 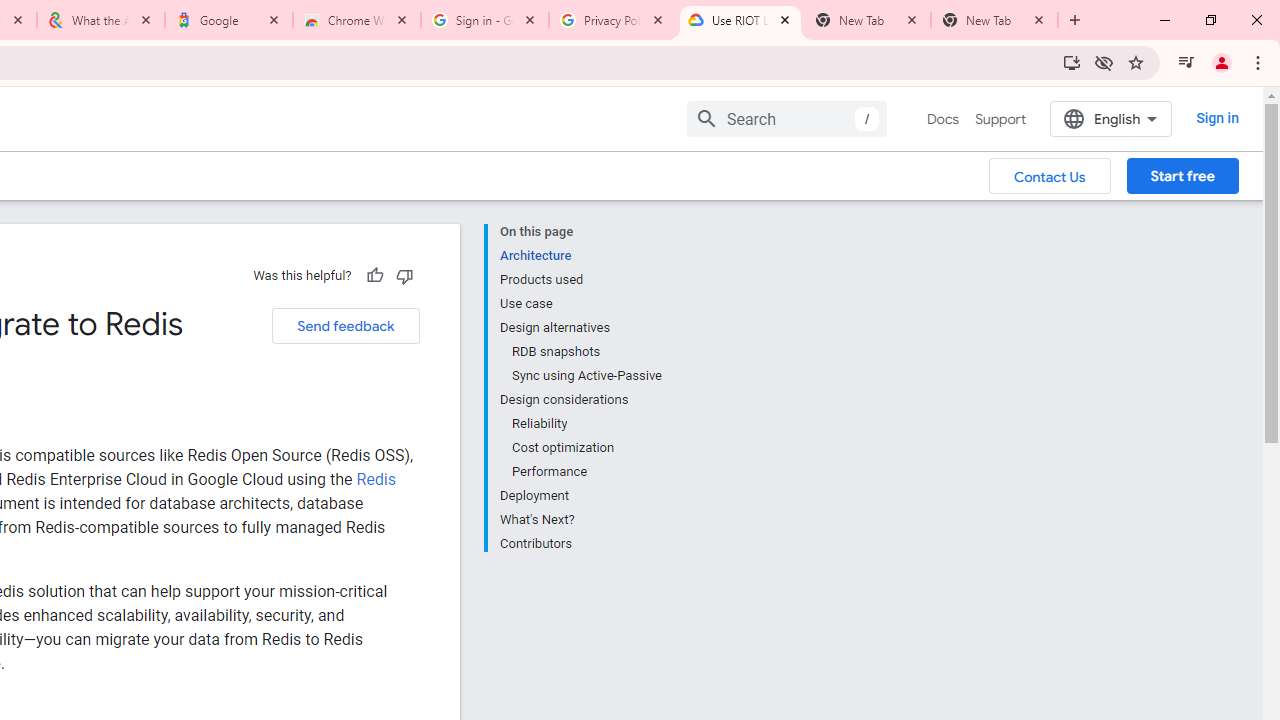 I want to click on Design considerations, so click(x=580, y=400).